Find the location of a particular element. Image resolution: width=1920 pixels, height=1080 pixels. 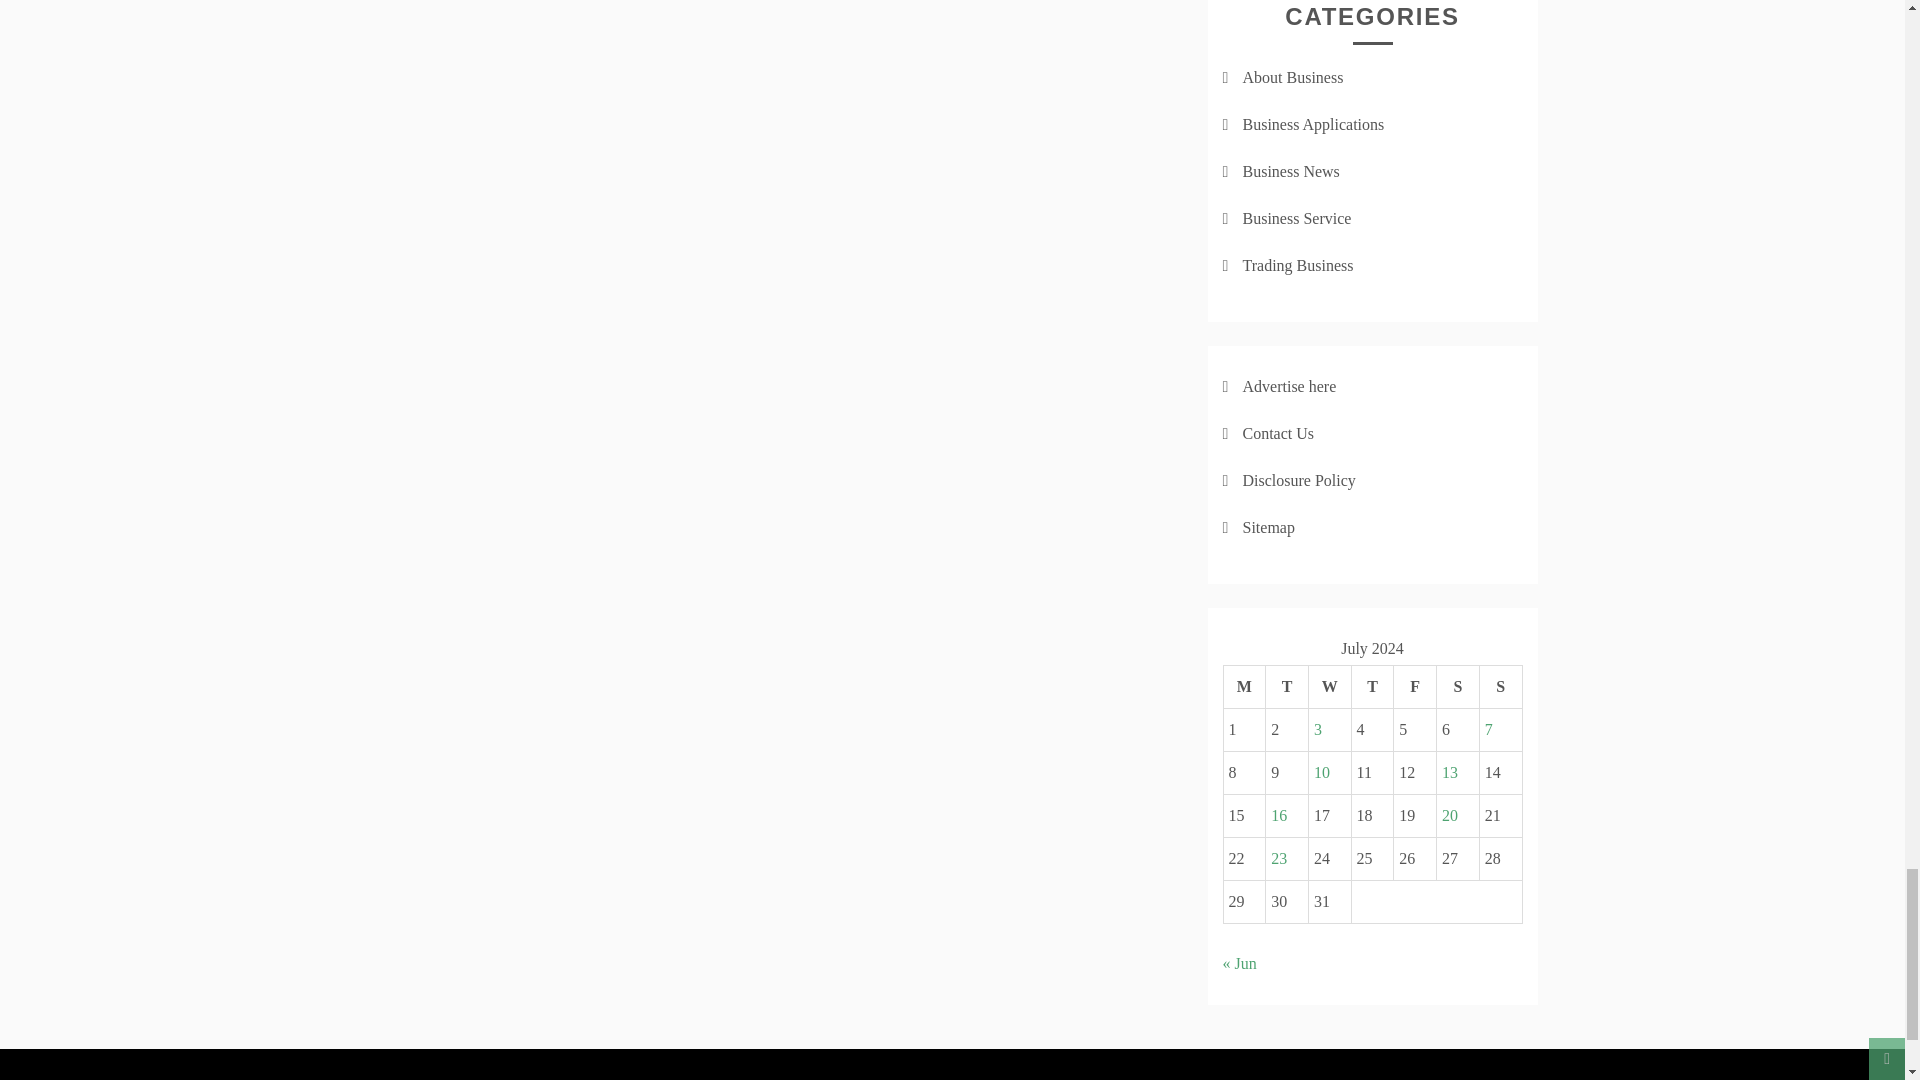

Wednesday is located at coordinates (1329, 687).